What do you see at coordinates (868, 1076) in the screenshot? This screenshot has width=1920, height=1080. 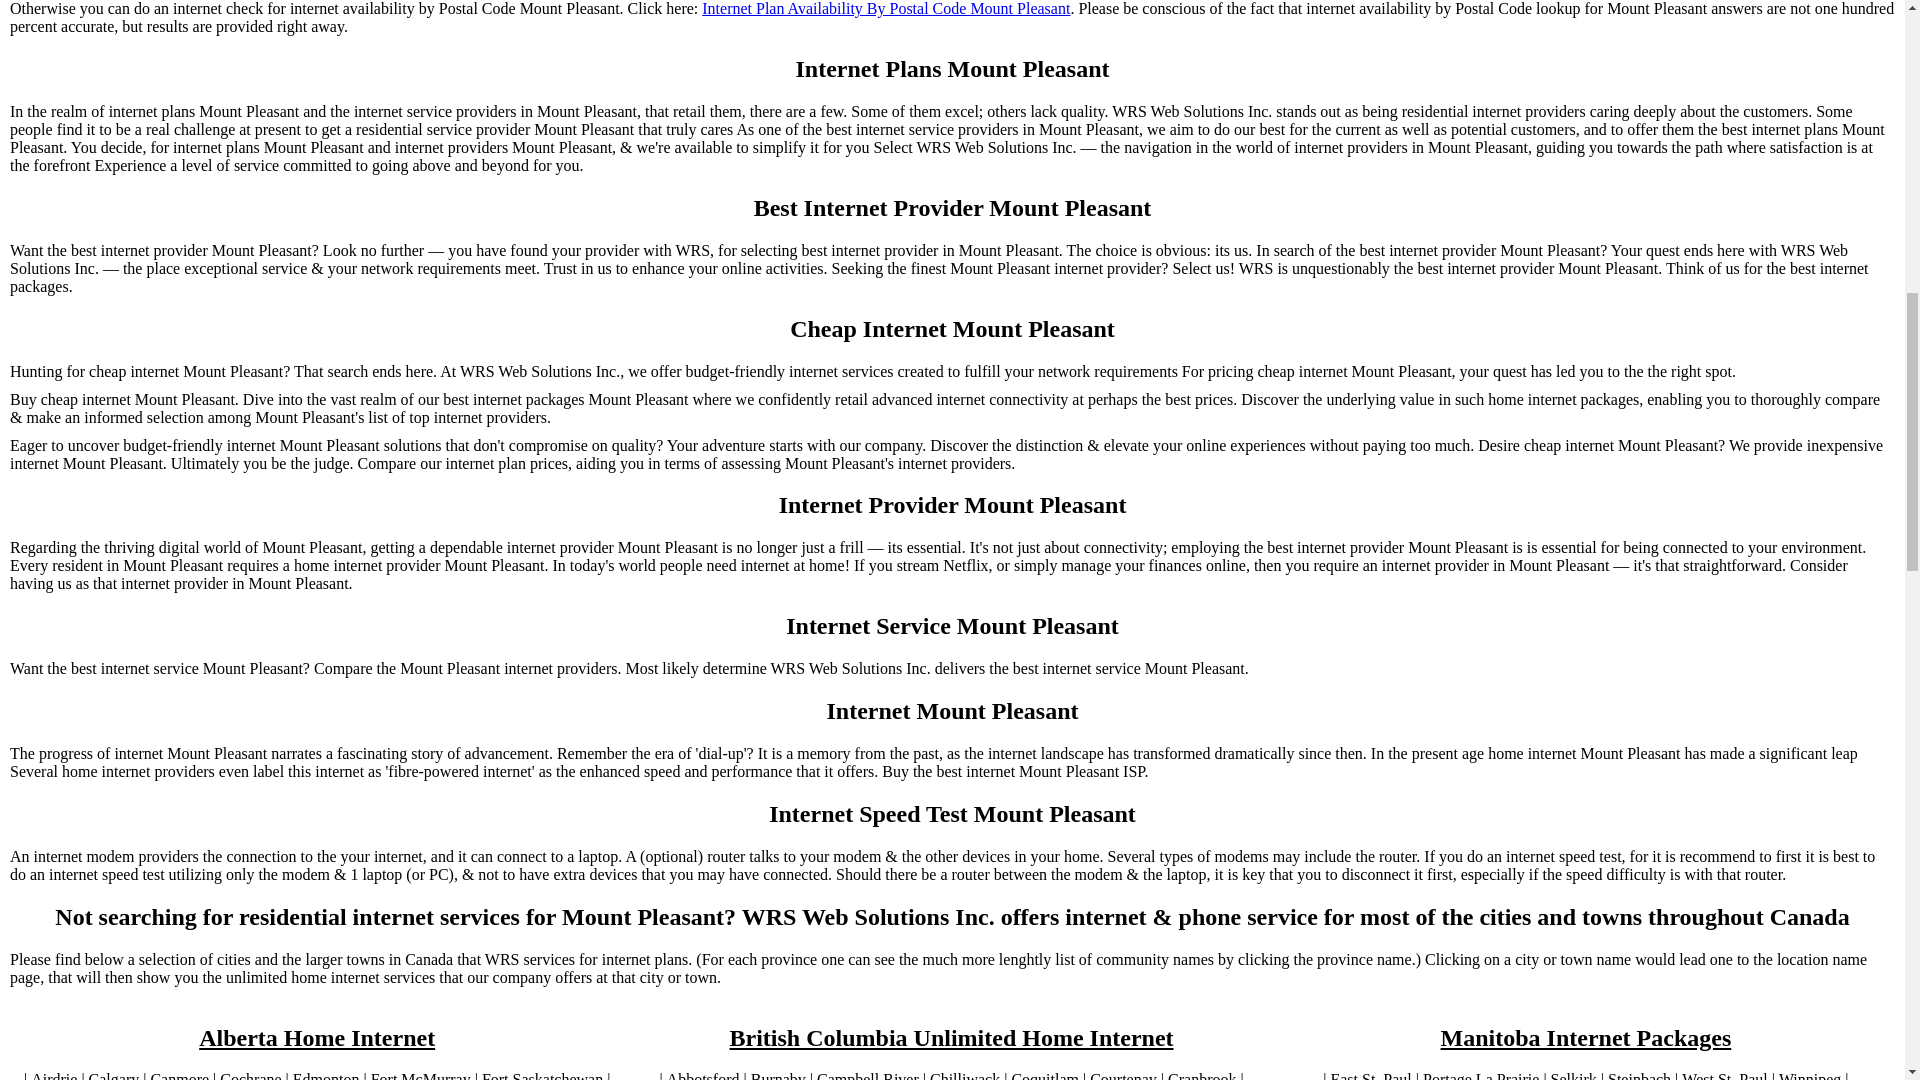 I see `Campbell River` at bounding box center [868, 1076].